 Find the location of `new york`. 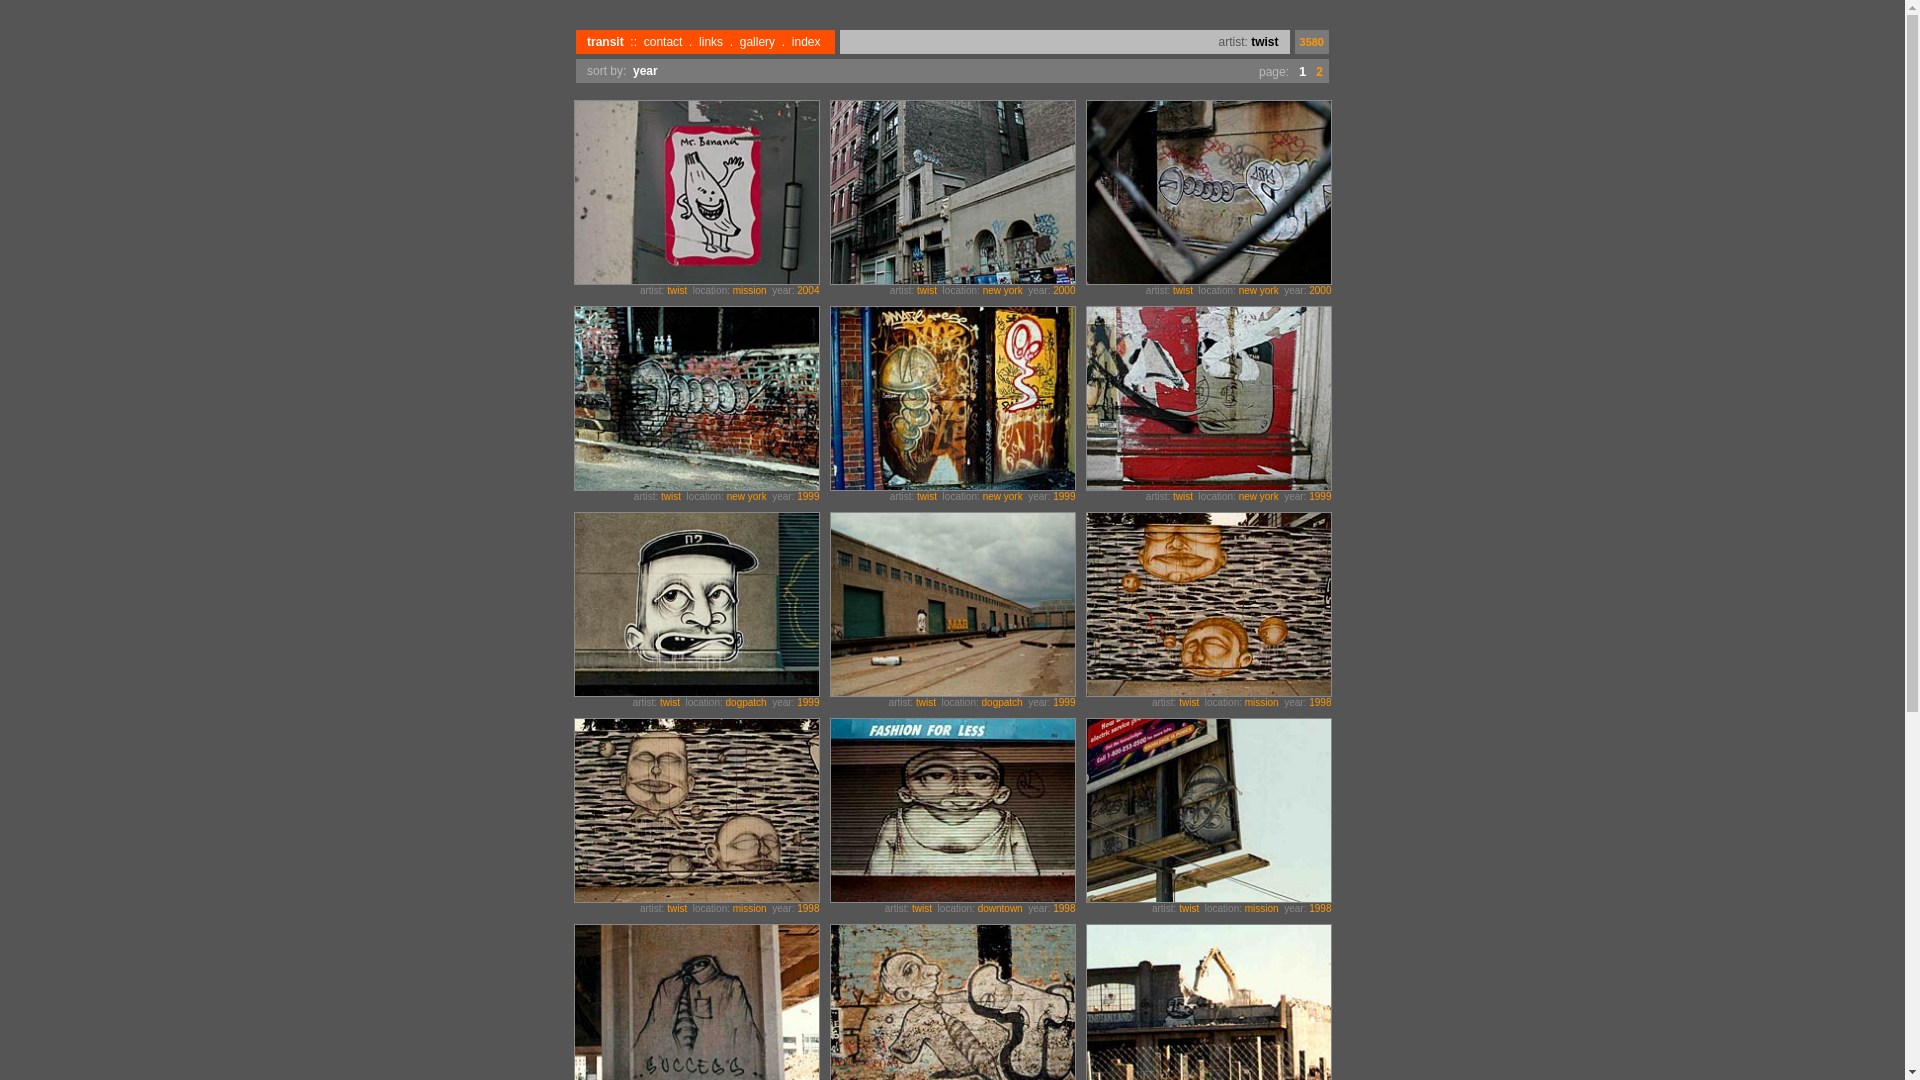

new york is located at coordinates (1003, 290).